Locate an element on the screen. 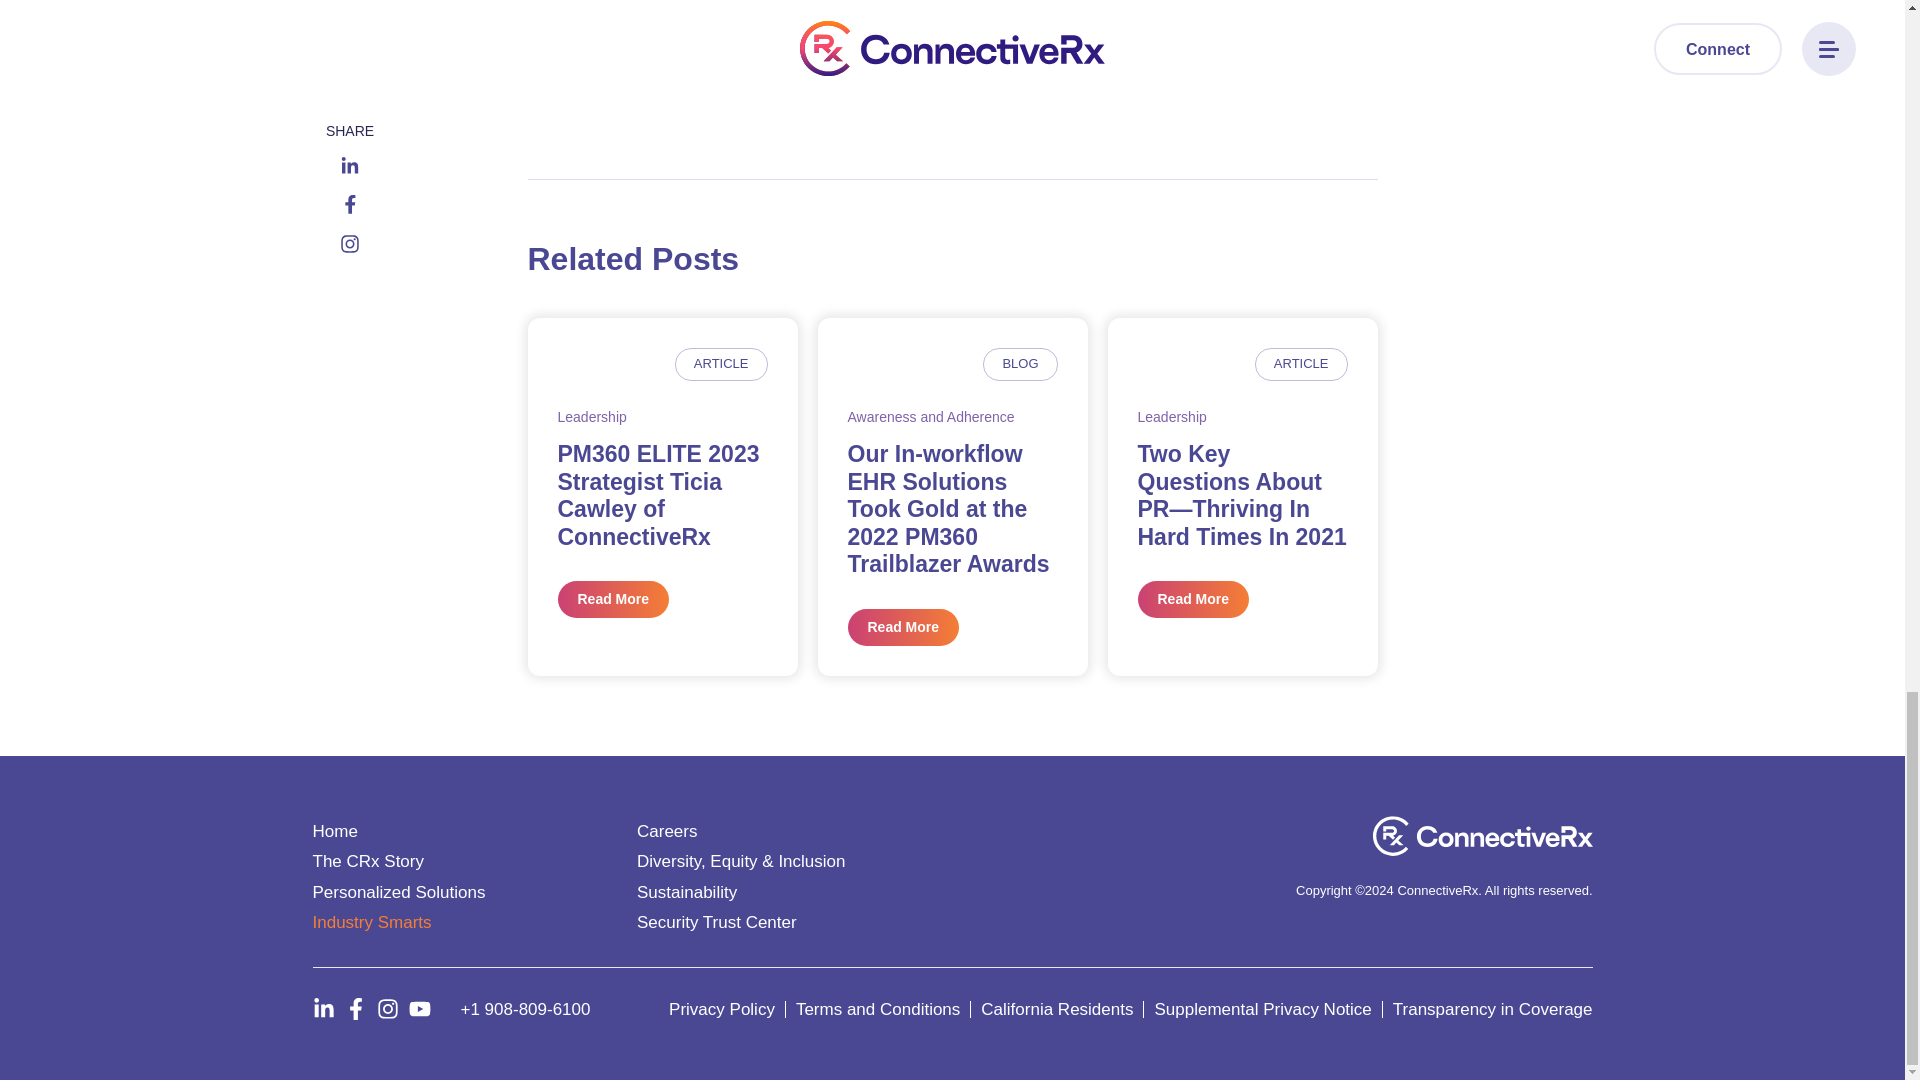 The image size is (1920, 1080). Leadership is located at coordinates (592, 417).